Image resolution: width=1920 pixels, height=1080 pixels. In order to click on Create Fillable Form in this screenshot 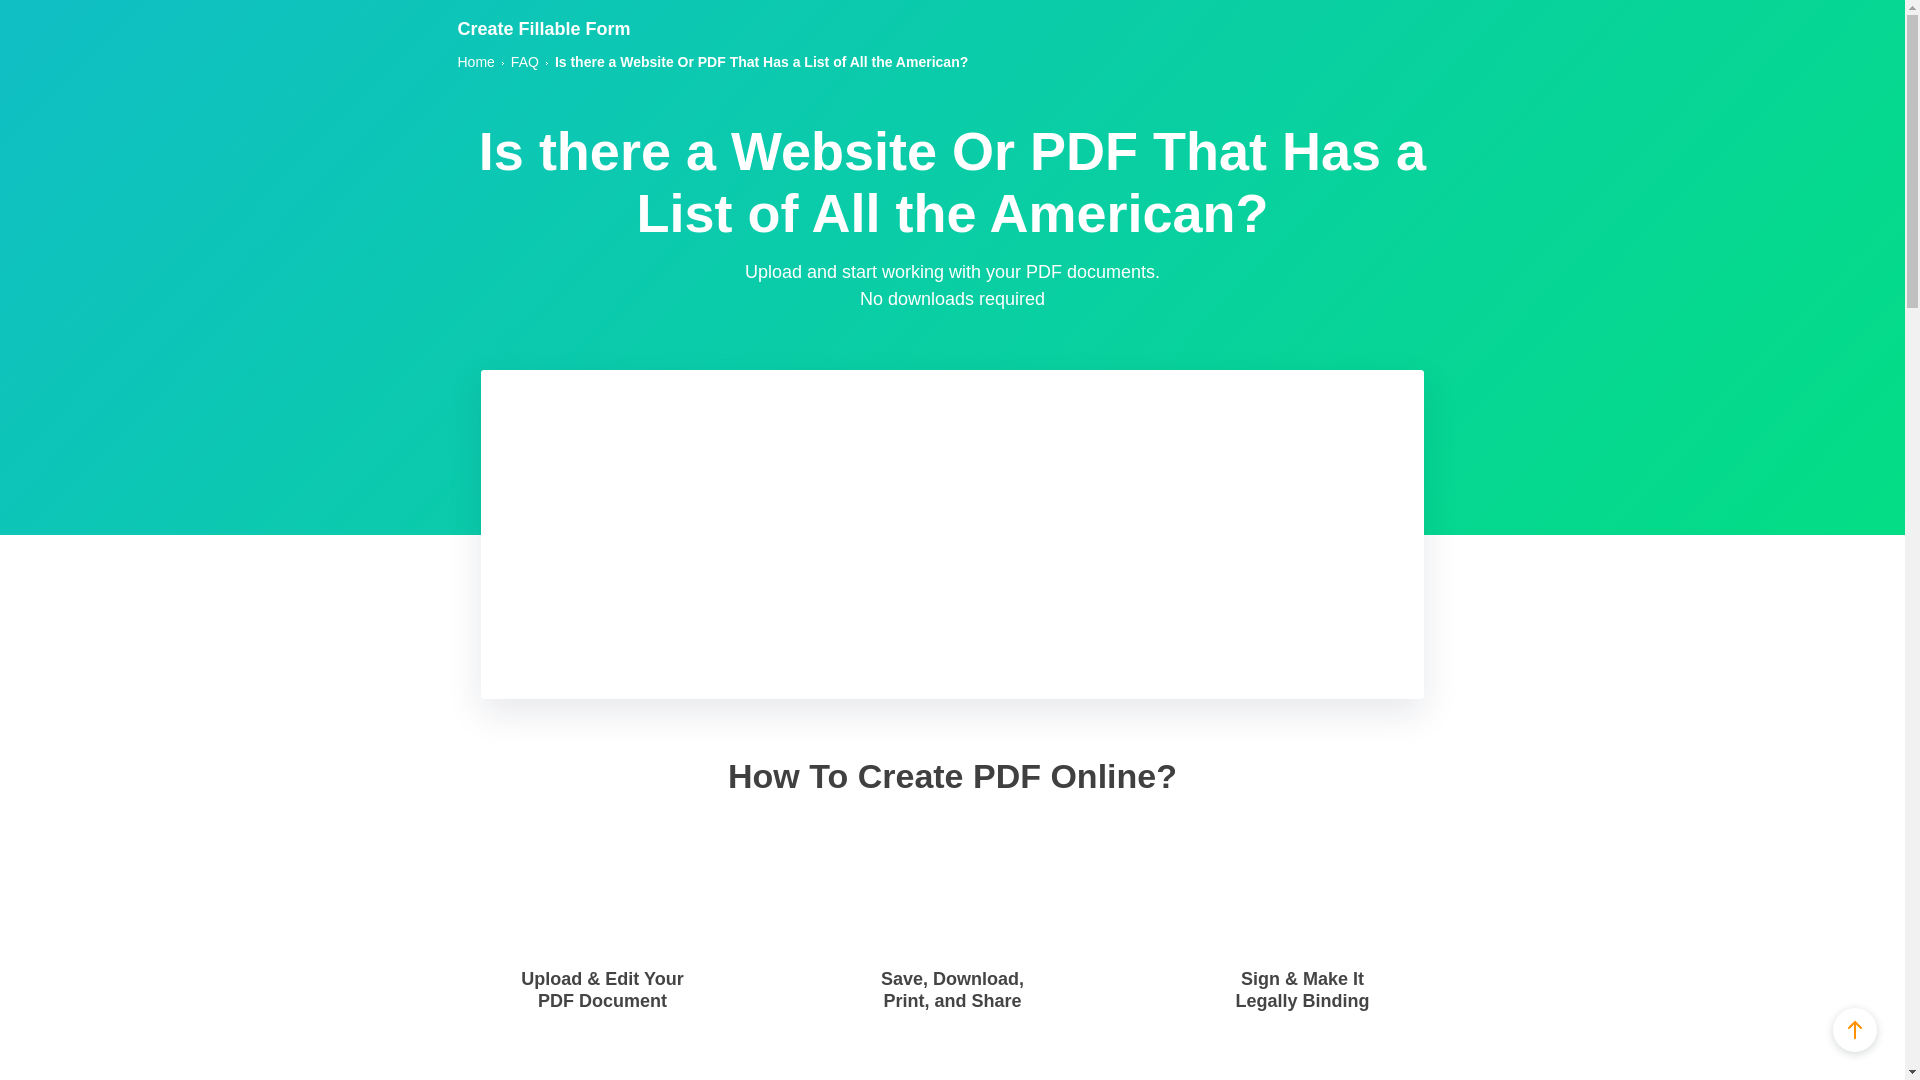, I will do `click(544, 28)`.